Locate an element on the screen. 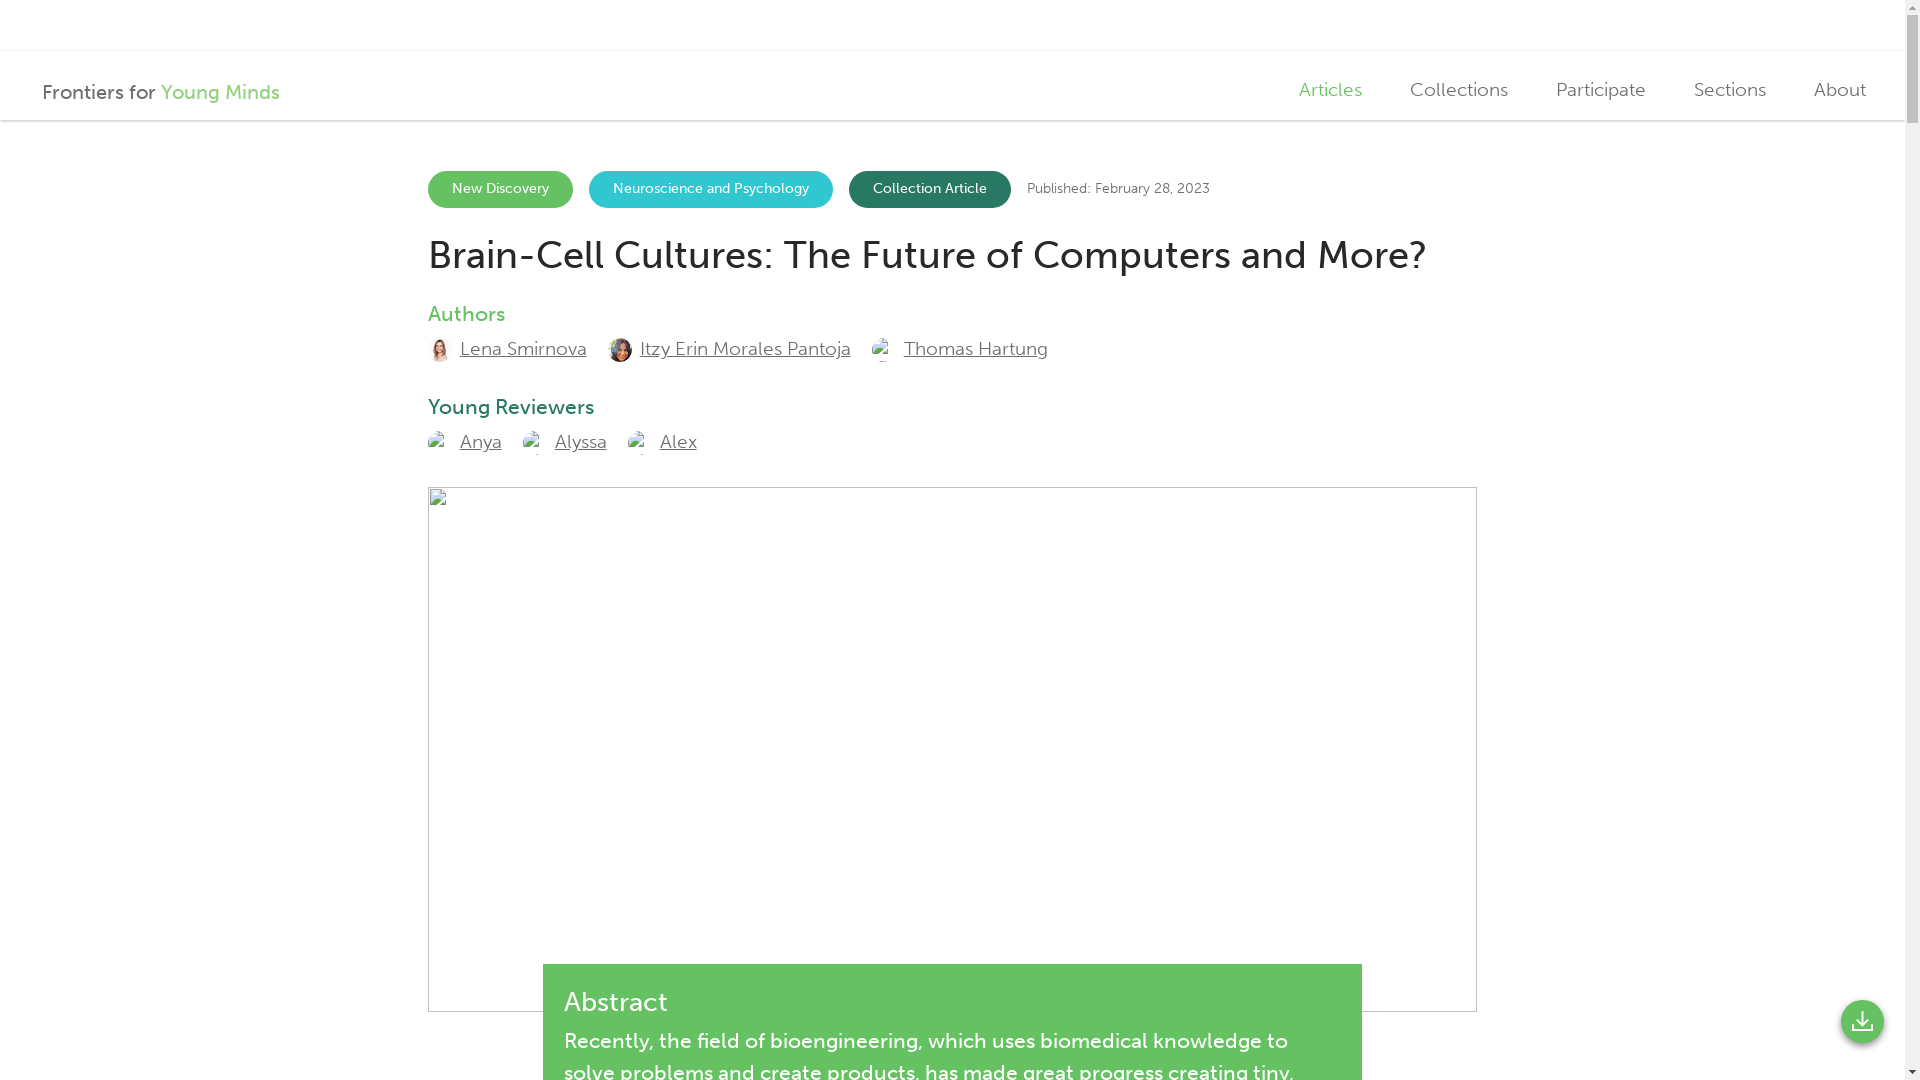  Anya is located at coordinates (718, 189).